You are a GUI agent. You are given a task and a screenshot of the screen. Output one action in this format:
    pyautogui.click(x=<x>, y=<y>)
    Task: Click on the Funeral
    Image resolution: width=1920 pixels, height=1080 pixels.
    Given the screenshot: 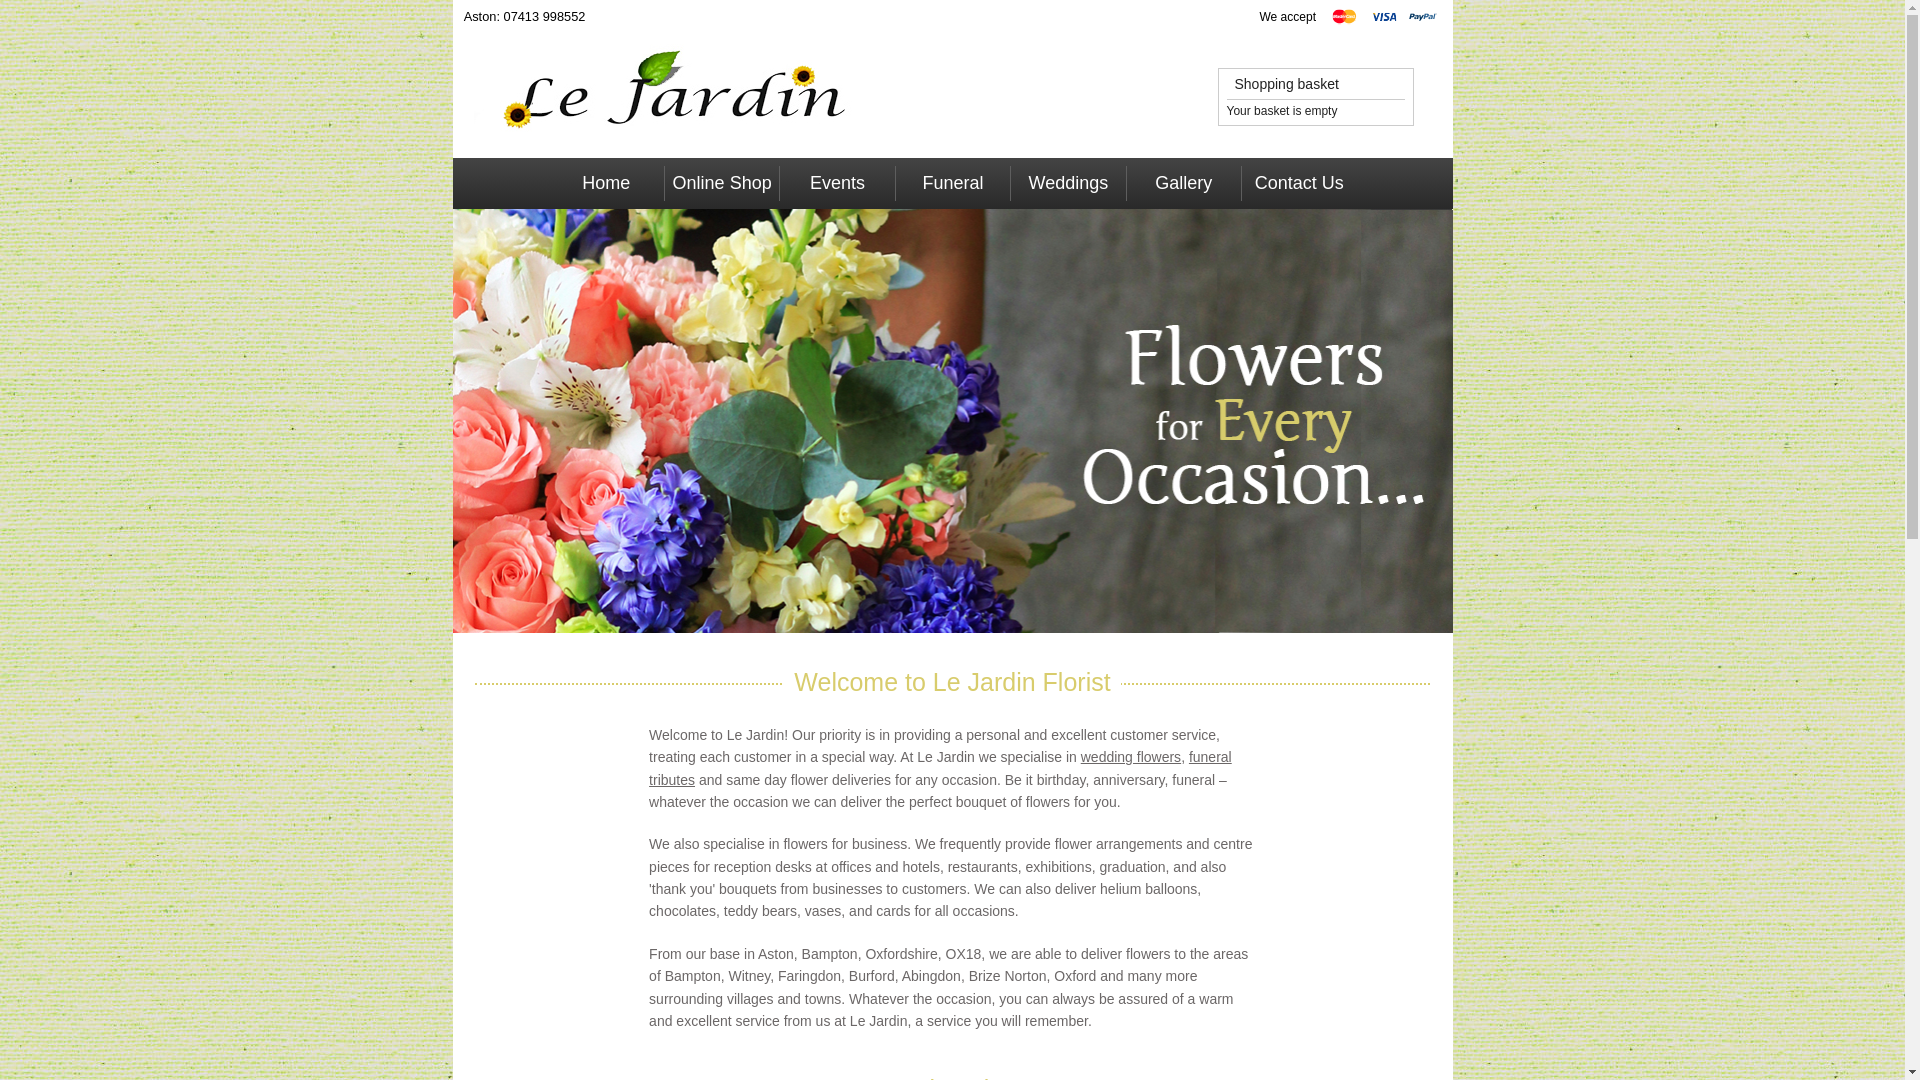 What is the action you would take?
    pyautogui.click(x=952, y=183)
    